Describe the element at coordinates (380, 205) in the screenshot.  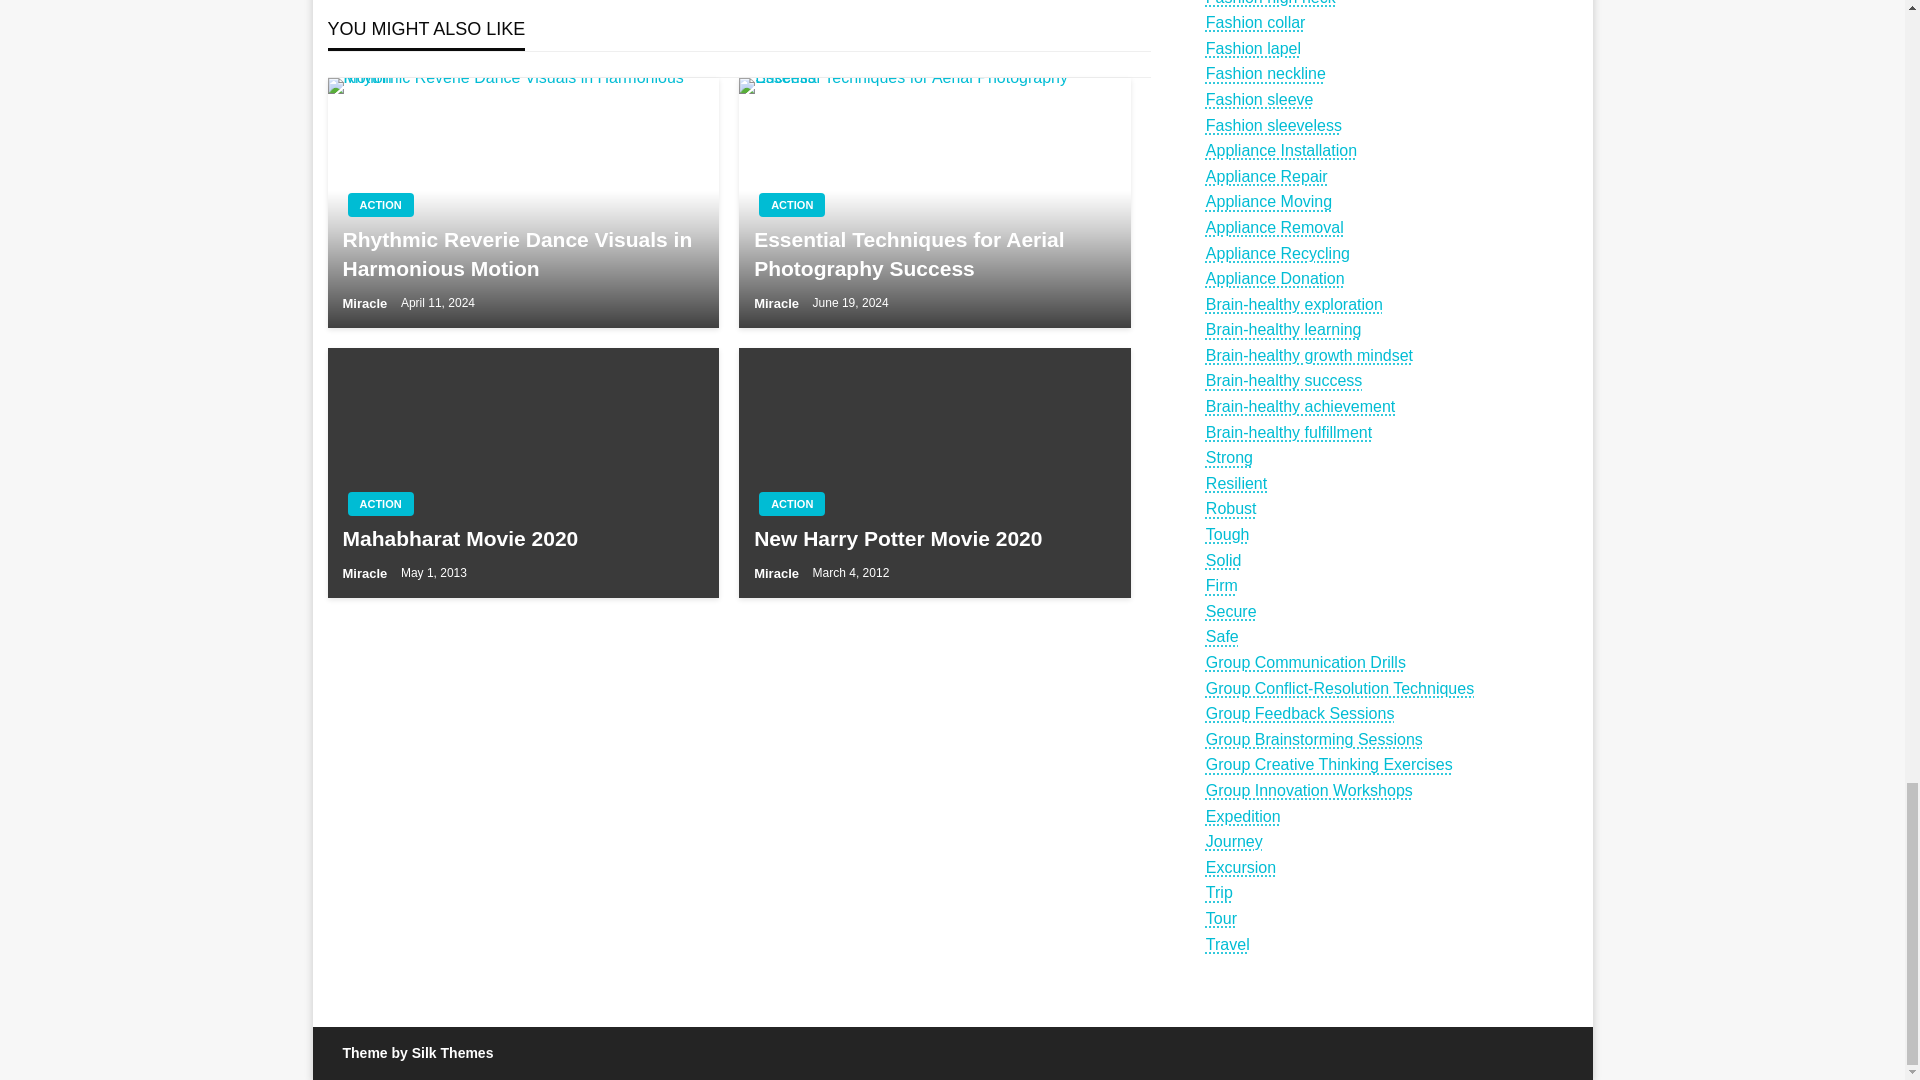
I see `ACTION` at that location.